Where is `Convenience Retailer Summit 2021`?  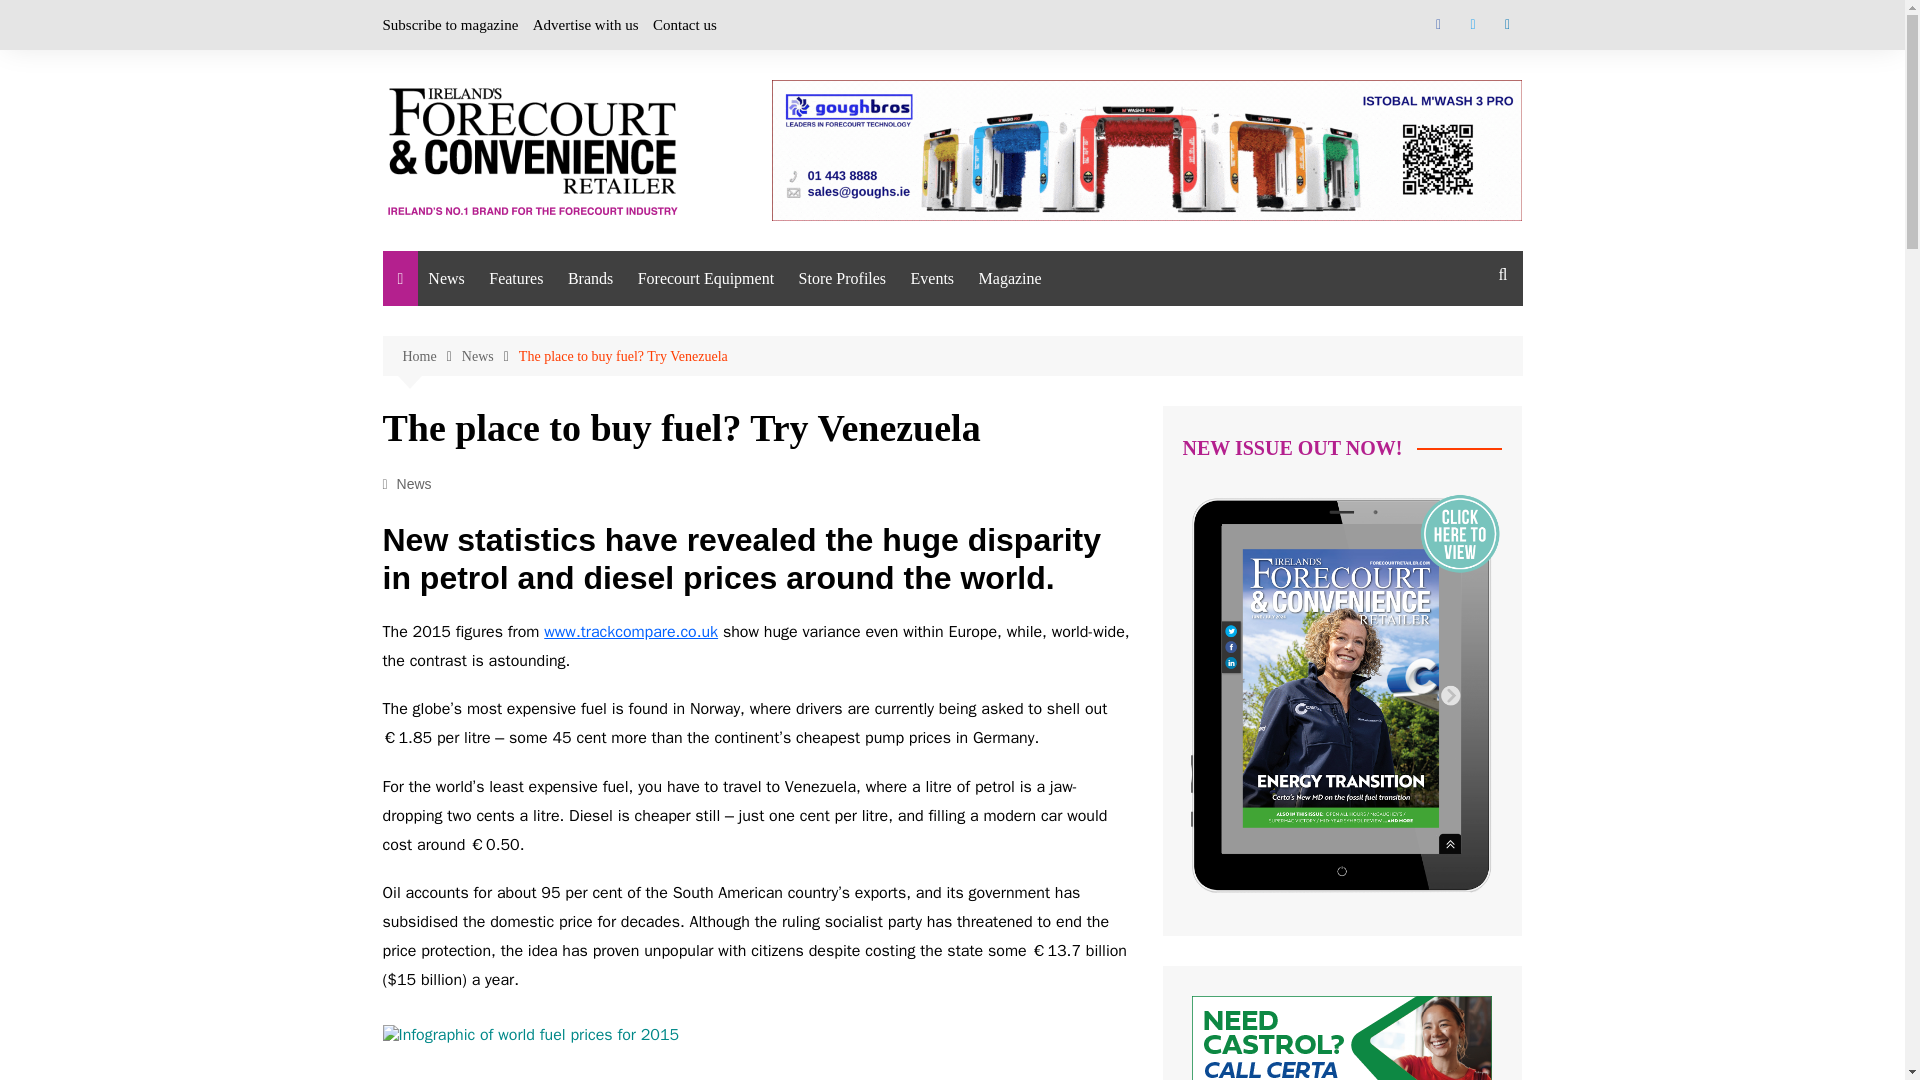
Convenience Retailer Summit 2021 is located at coordinates (1010, 338).